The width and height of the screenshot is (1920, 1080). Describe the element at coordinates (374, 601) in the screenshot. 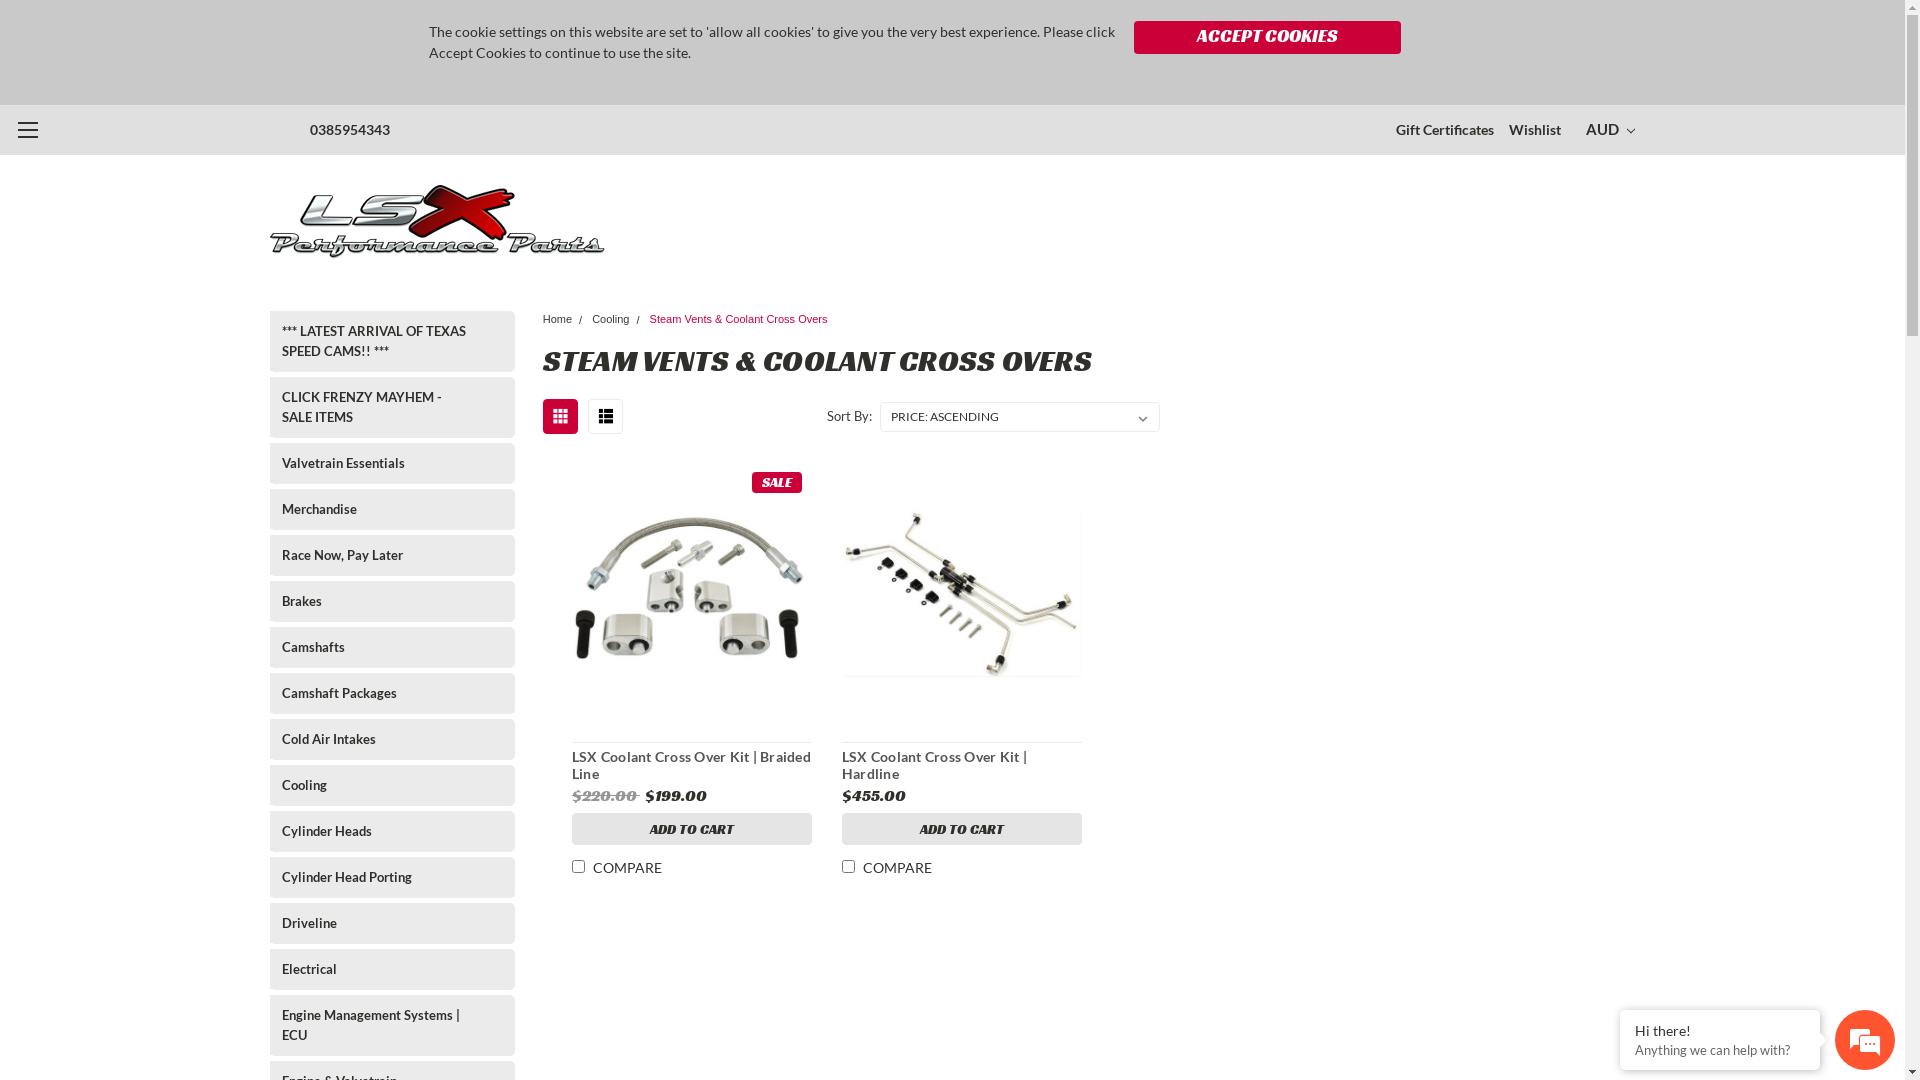

I see `Brakes` at that location.